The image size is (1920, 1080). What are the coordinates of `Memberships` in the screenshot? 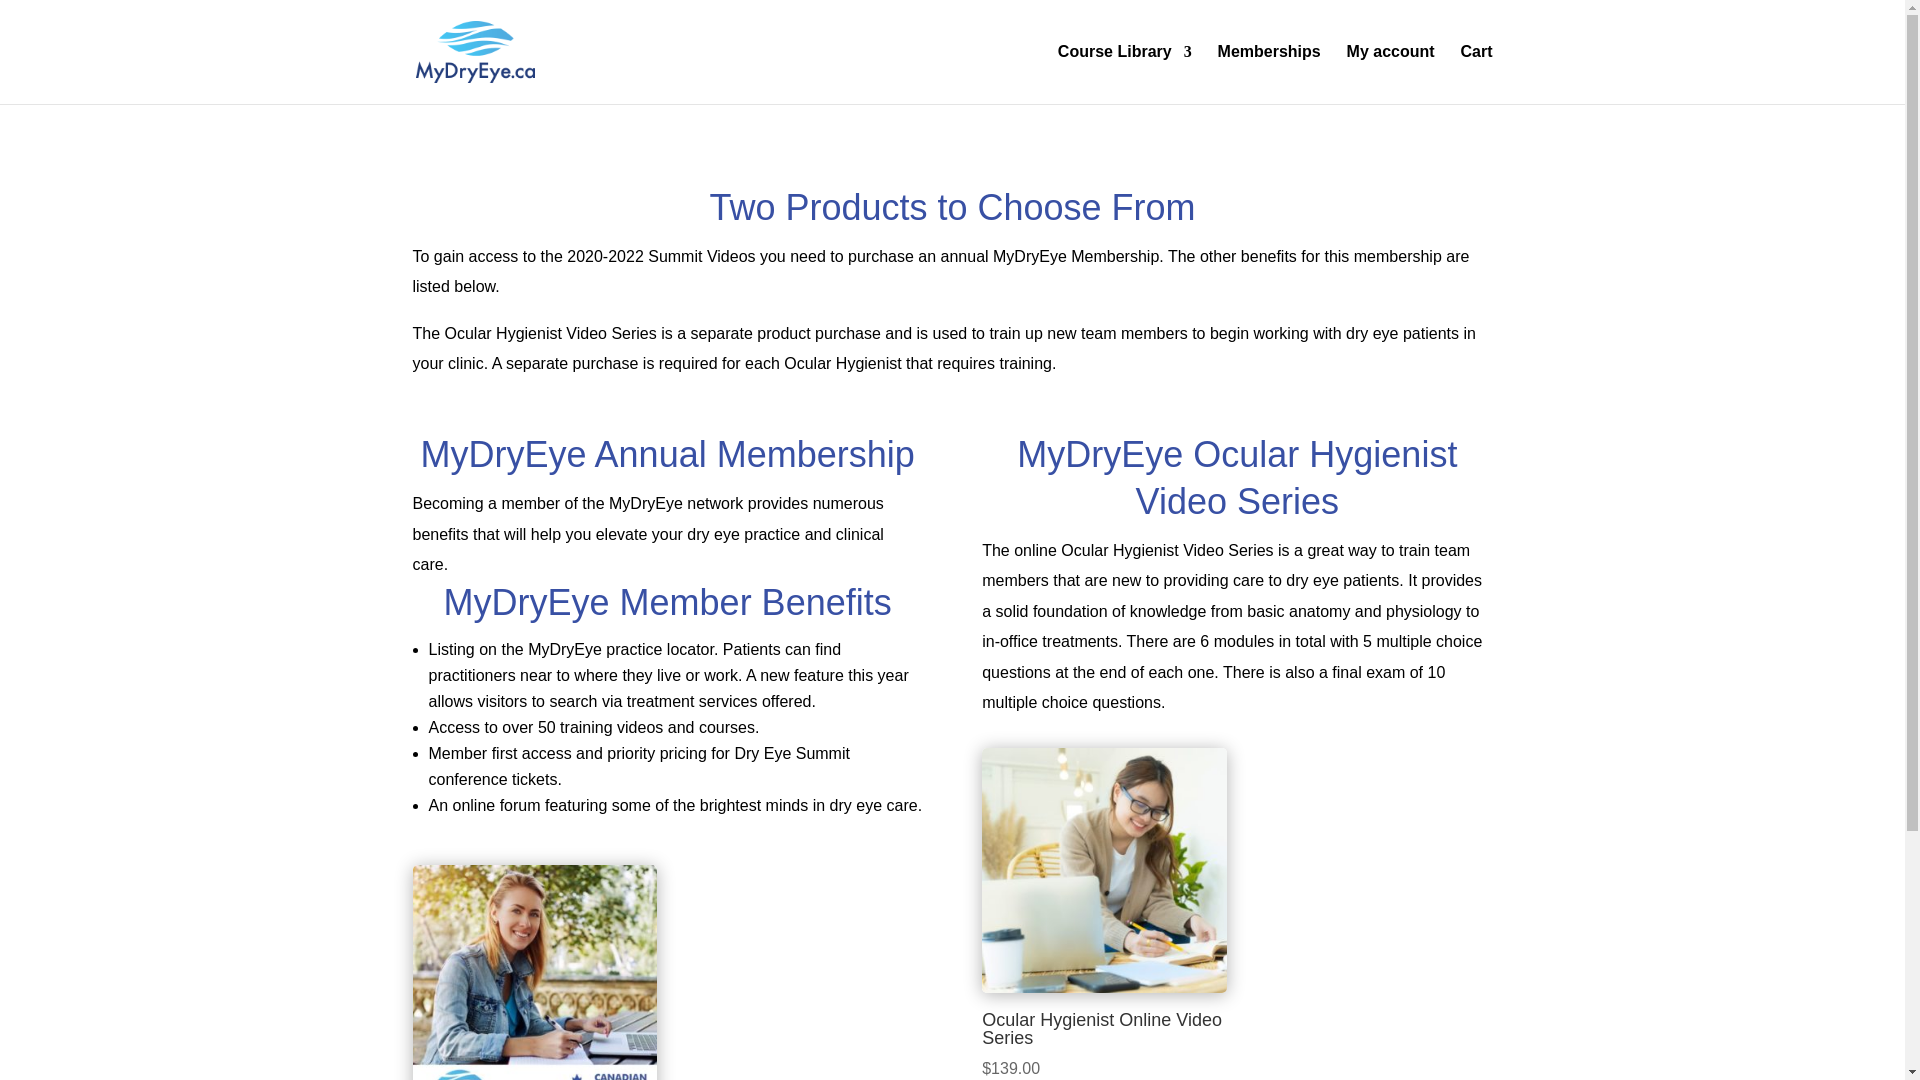 It's located at (1268, 74).